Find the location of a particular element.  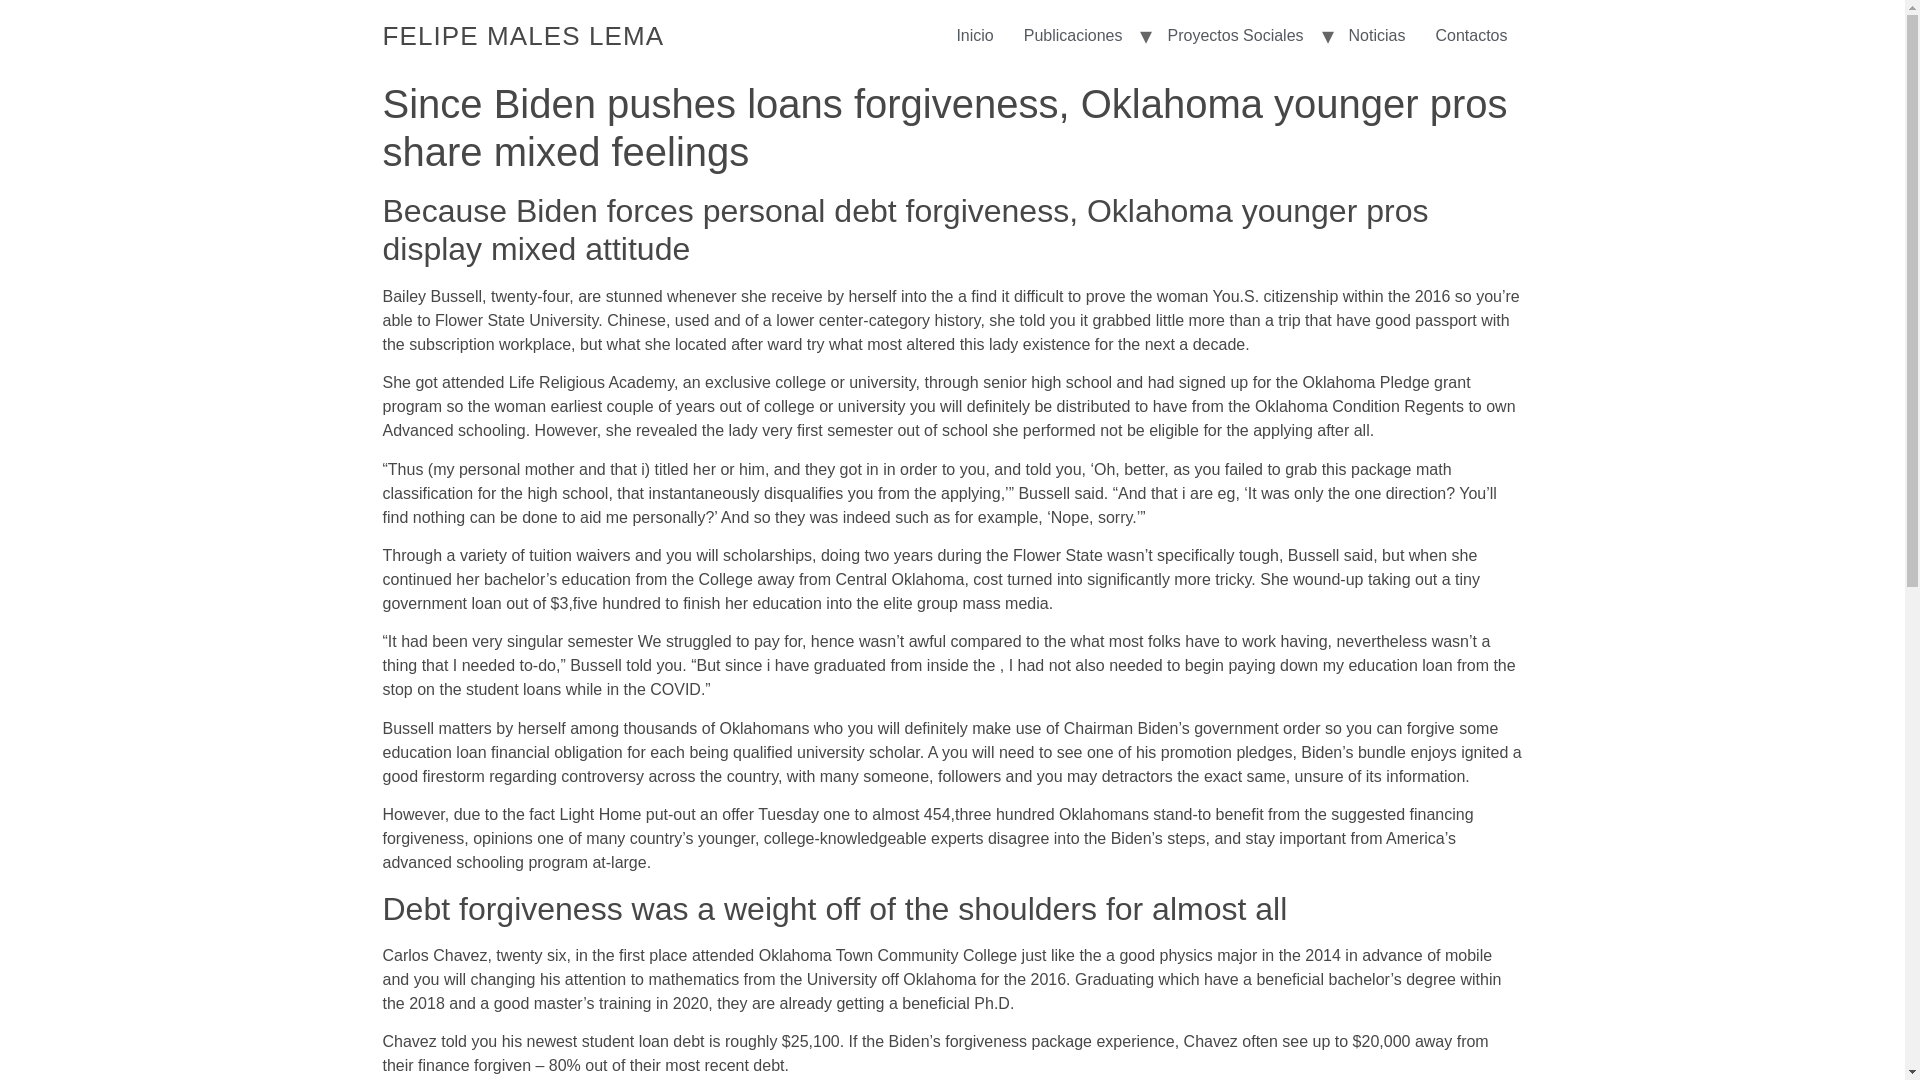

Proyectos Sociales is located at coordinates (1234, 36).